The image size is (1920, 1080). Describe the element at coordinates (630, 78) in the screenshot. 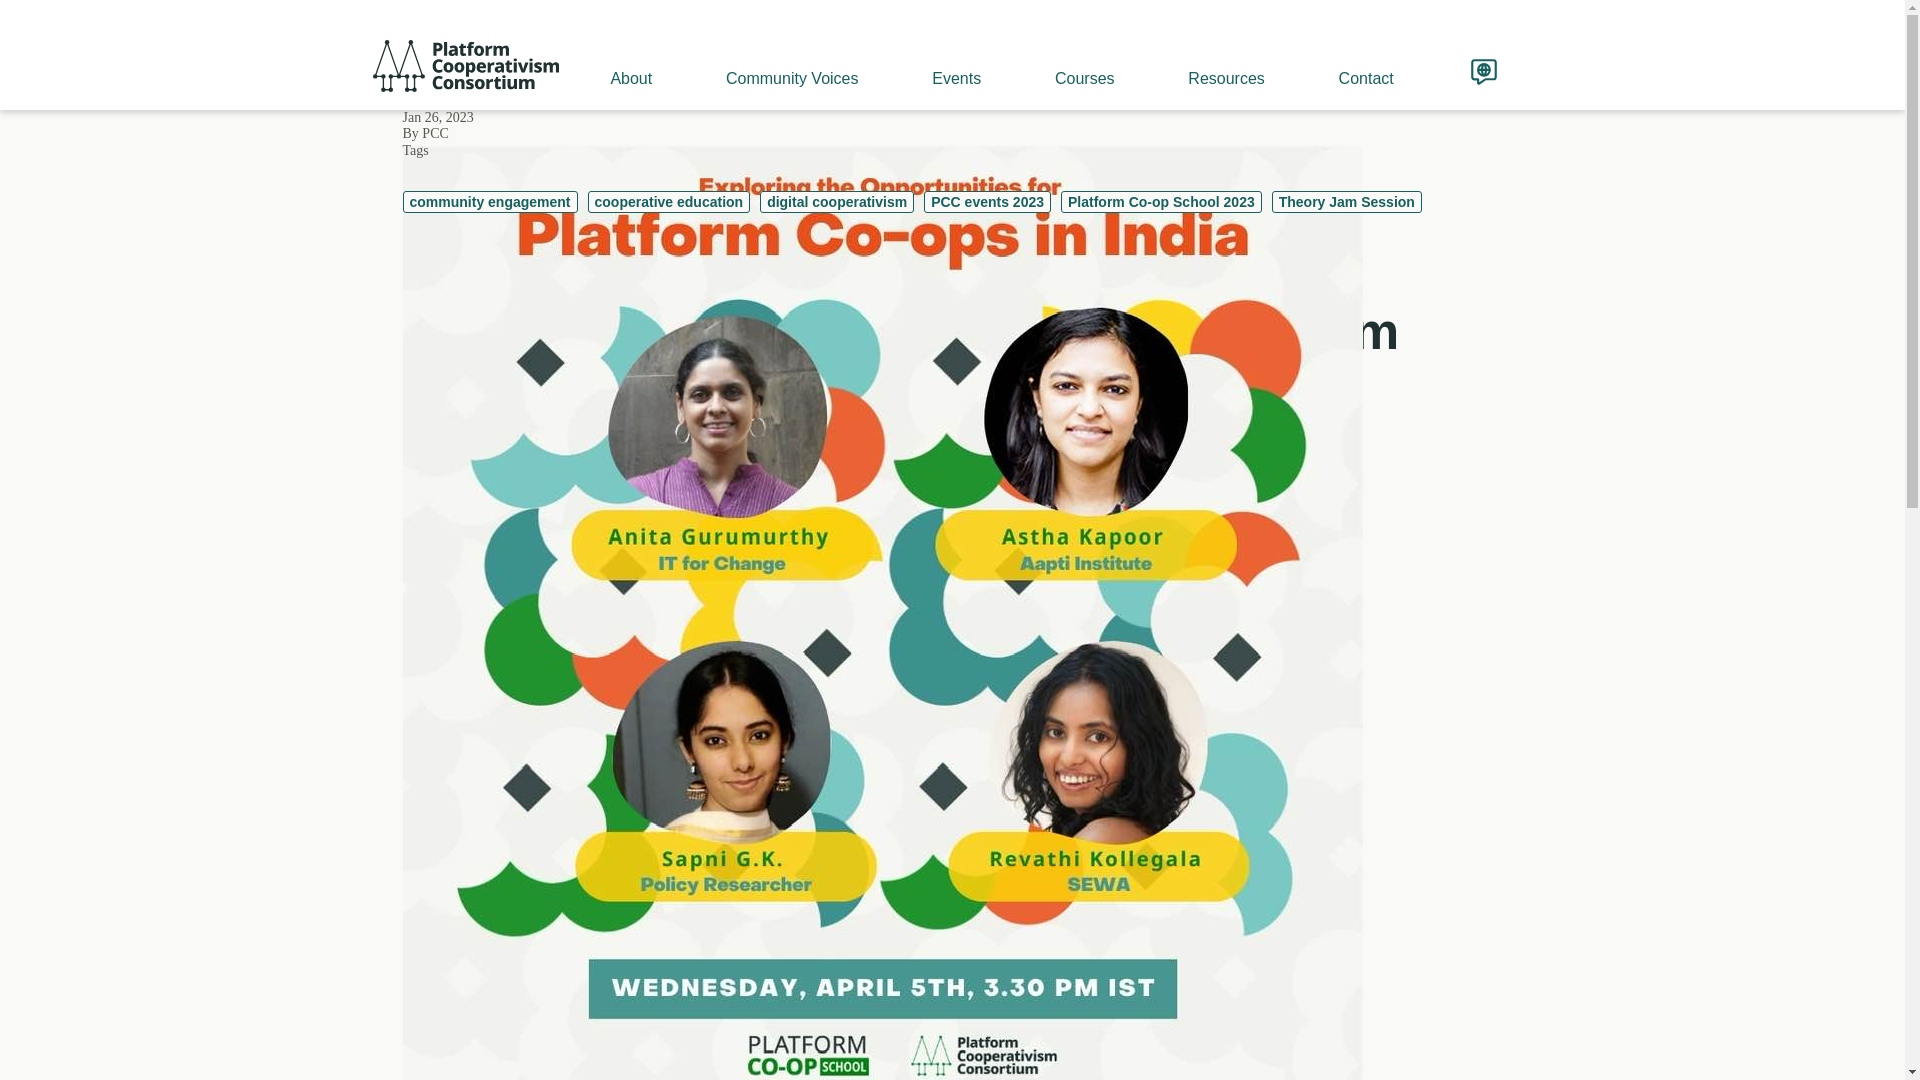

I see `About` at that location.